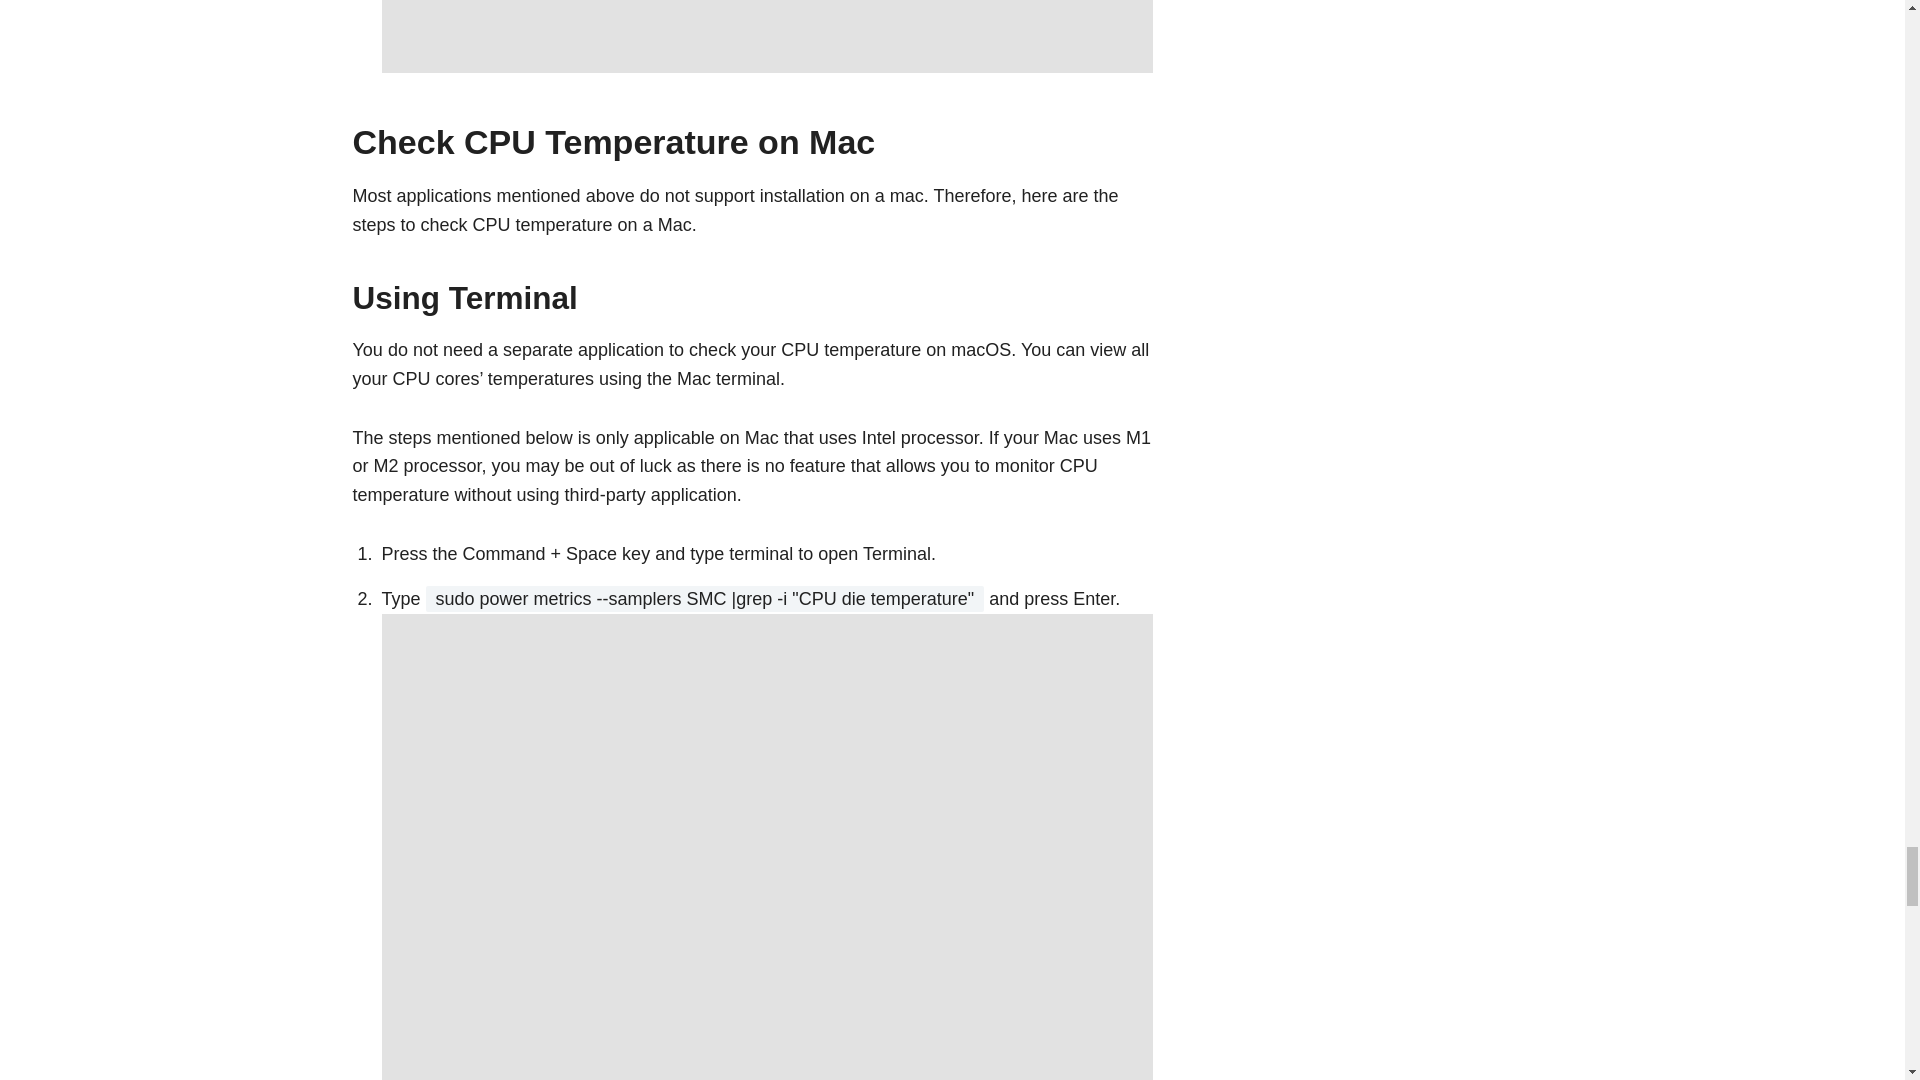 This screenshot has height=1080, width=1920. What do you see at coordinates (768, 36) in the screenshot?
I see `8 Best Tools To Monitor CPU Temperature 28` at bounding box center [768, 36].